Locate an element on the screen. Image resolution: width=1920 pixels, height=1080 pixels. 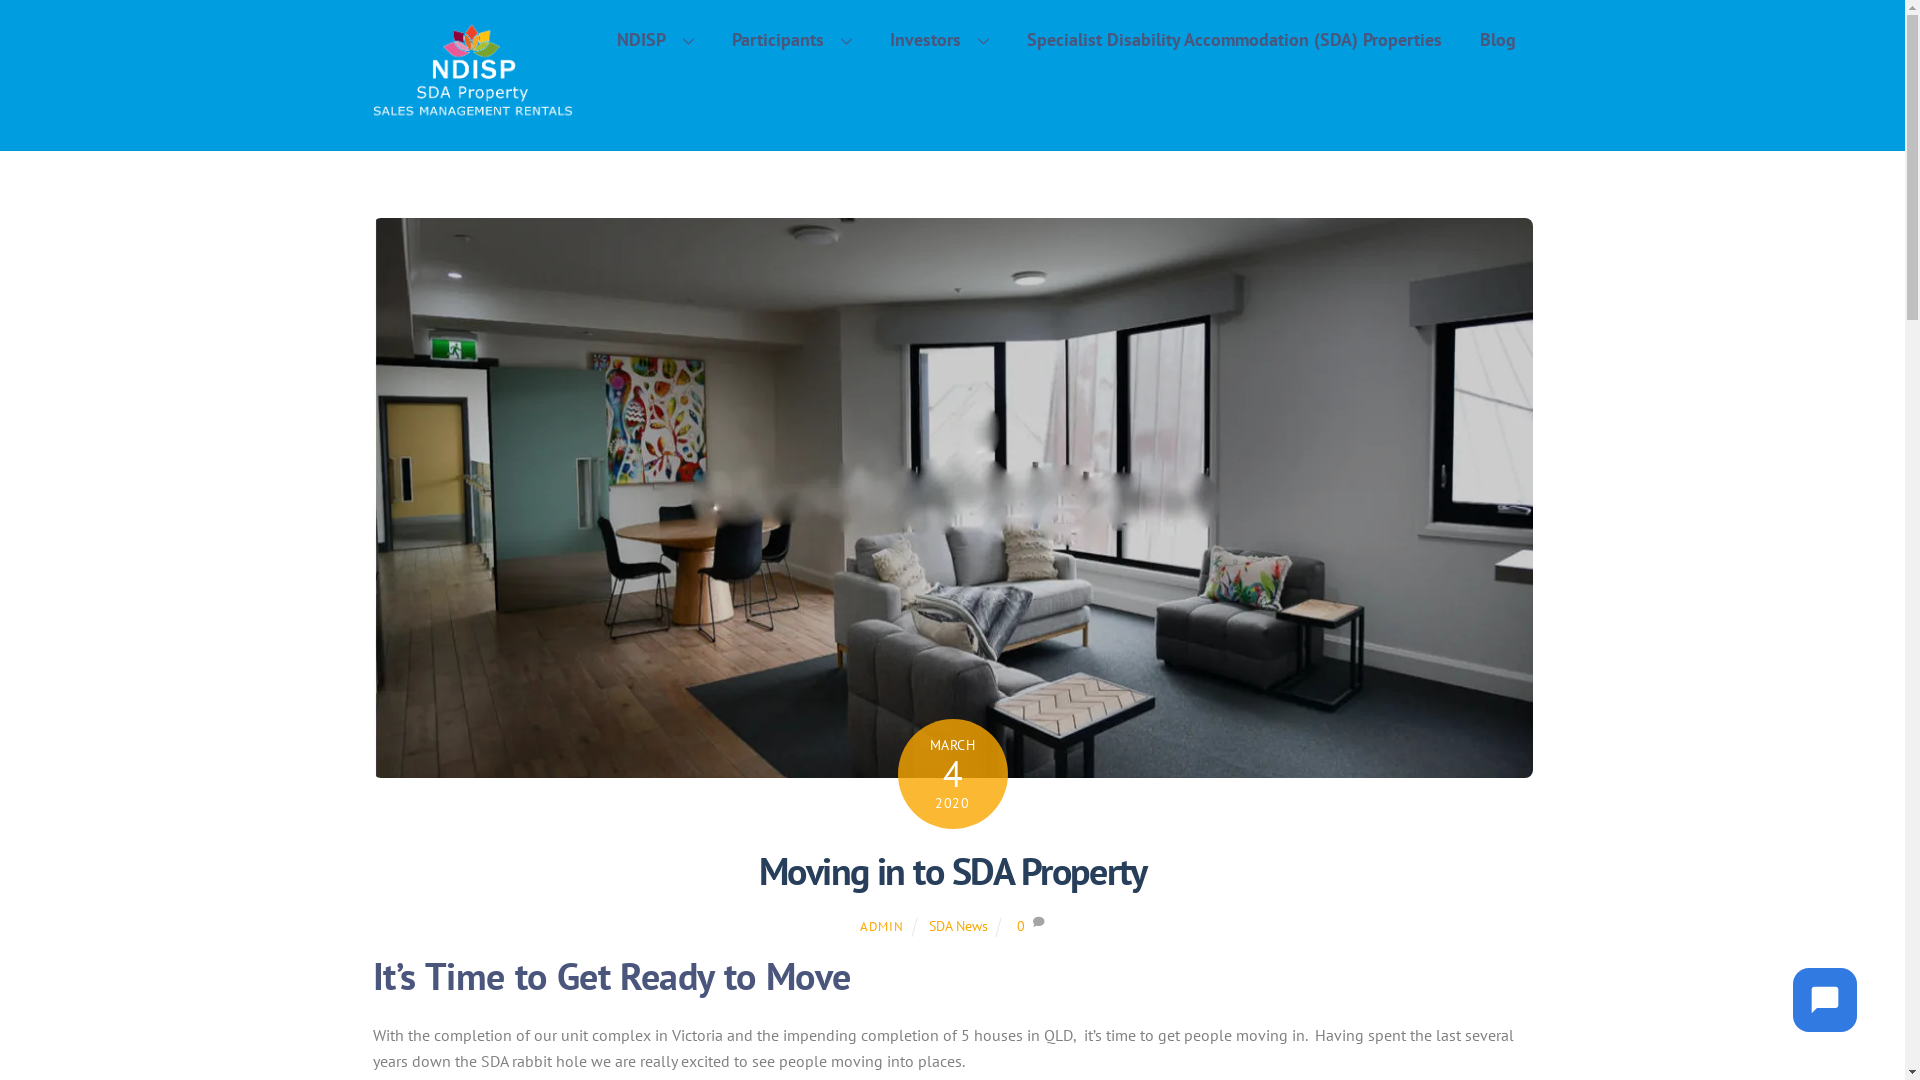
Blog is located at coordinates (1498, 40).